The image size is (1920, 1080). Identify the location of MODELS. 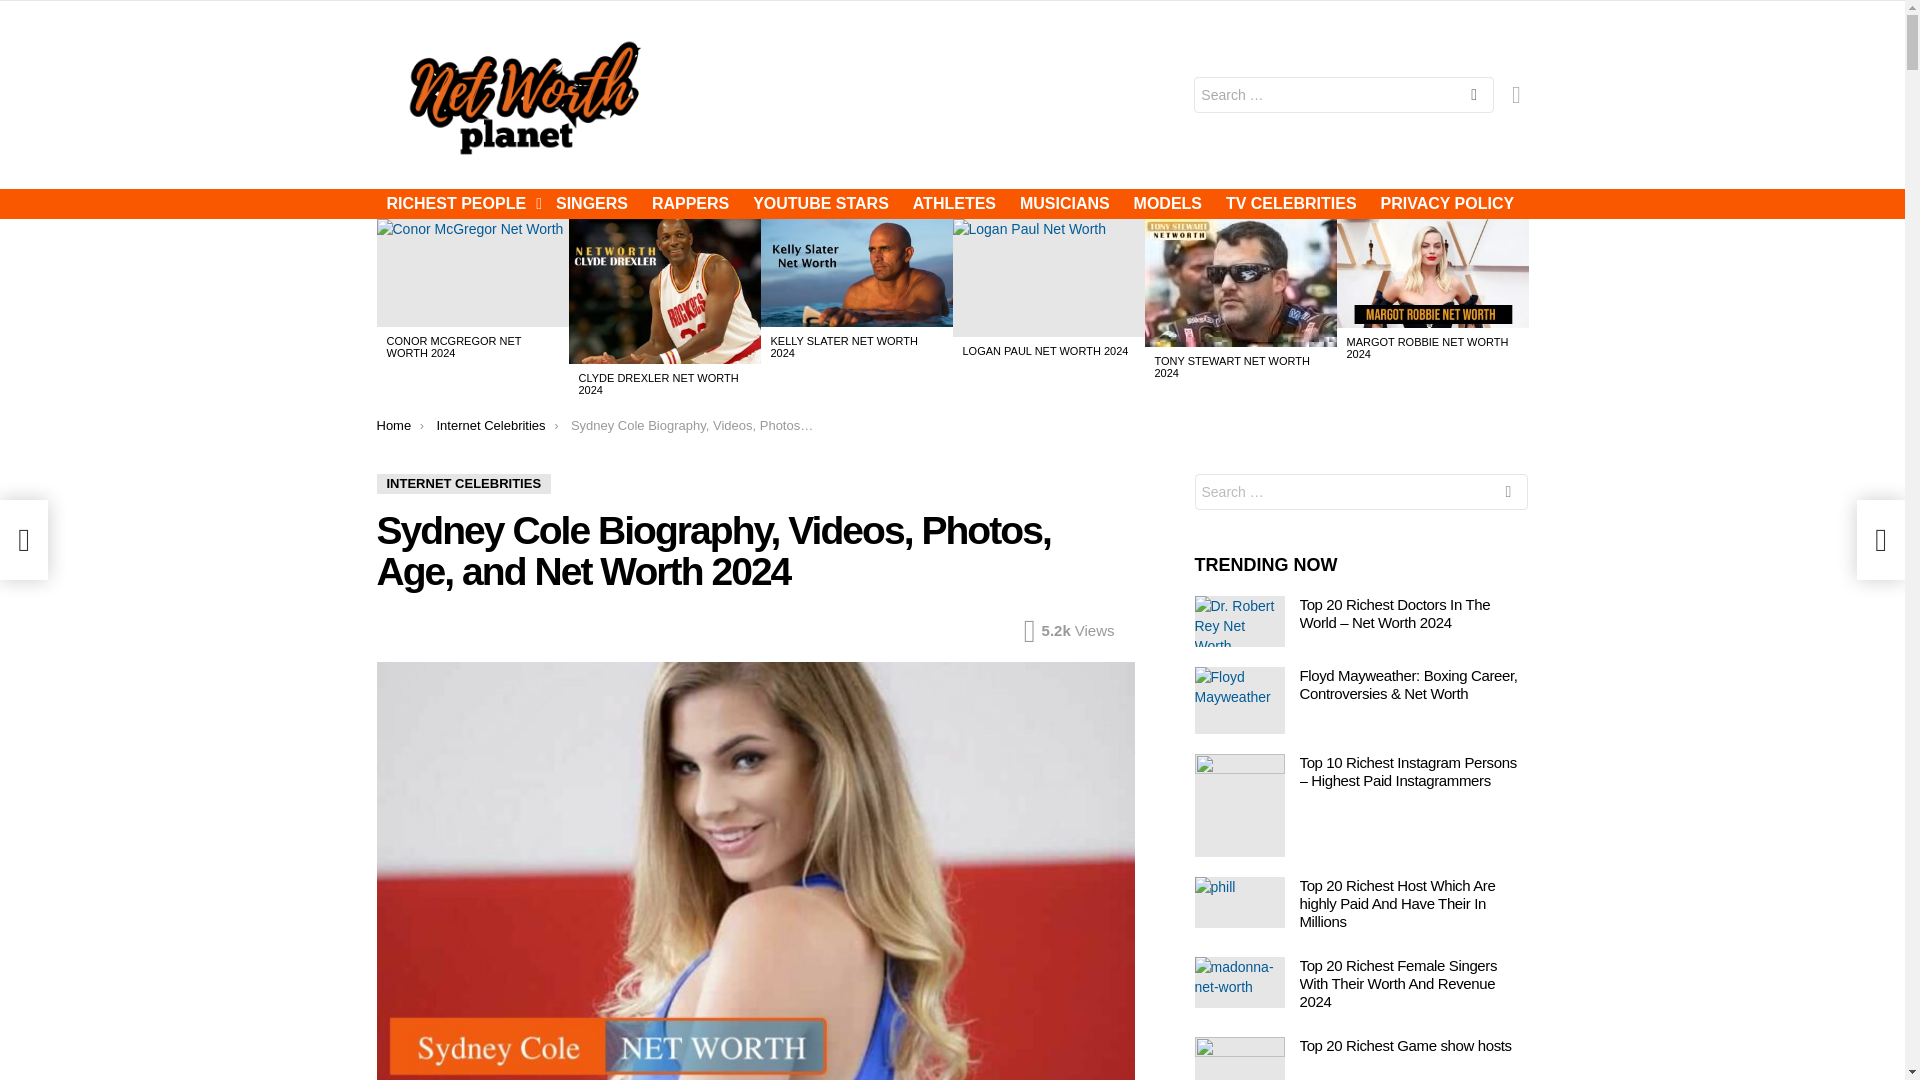
(1167, 204).